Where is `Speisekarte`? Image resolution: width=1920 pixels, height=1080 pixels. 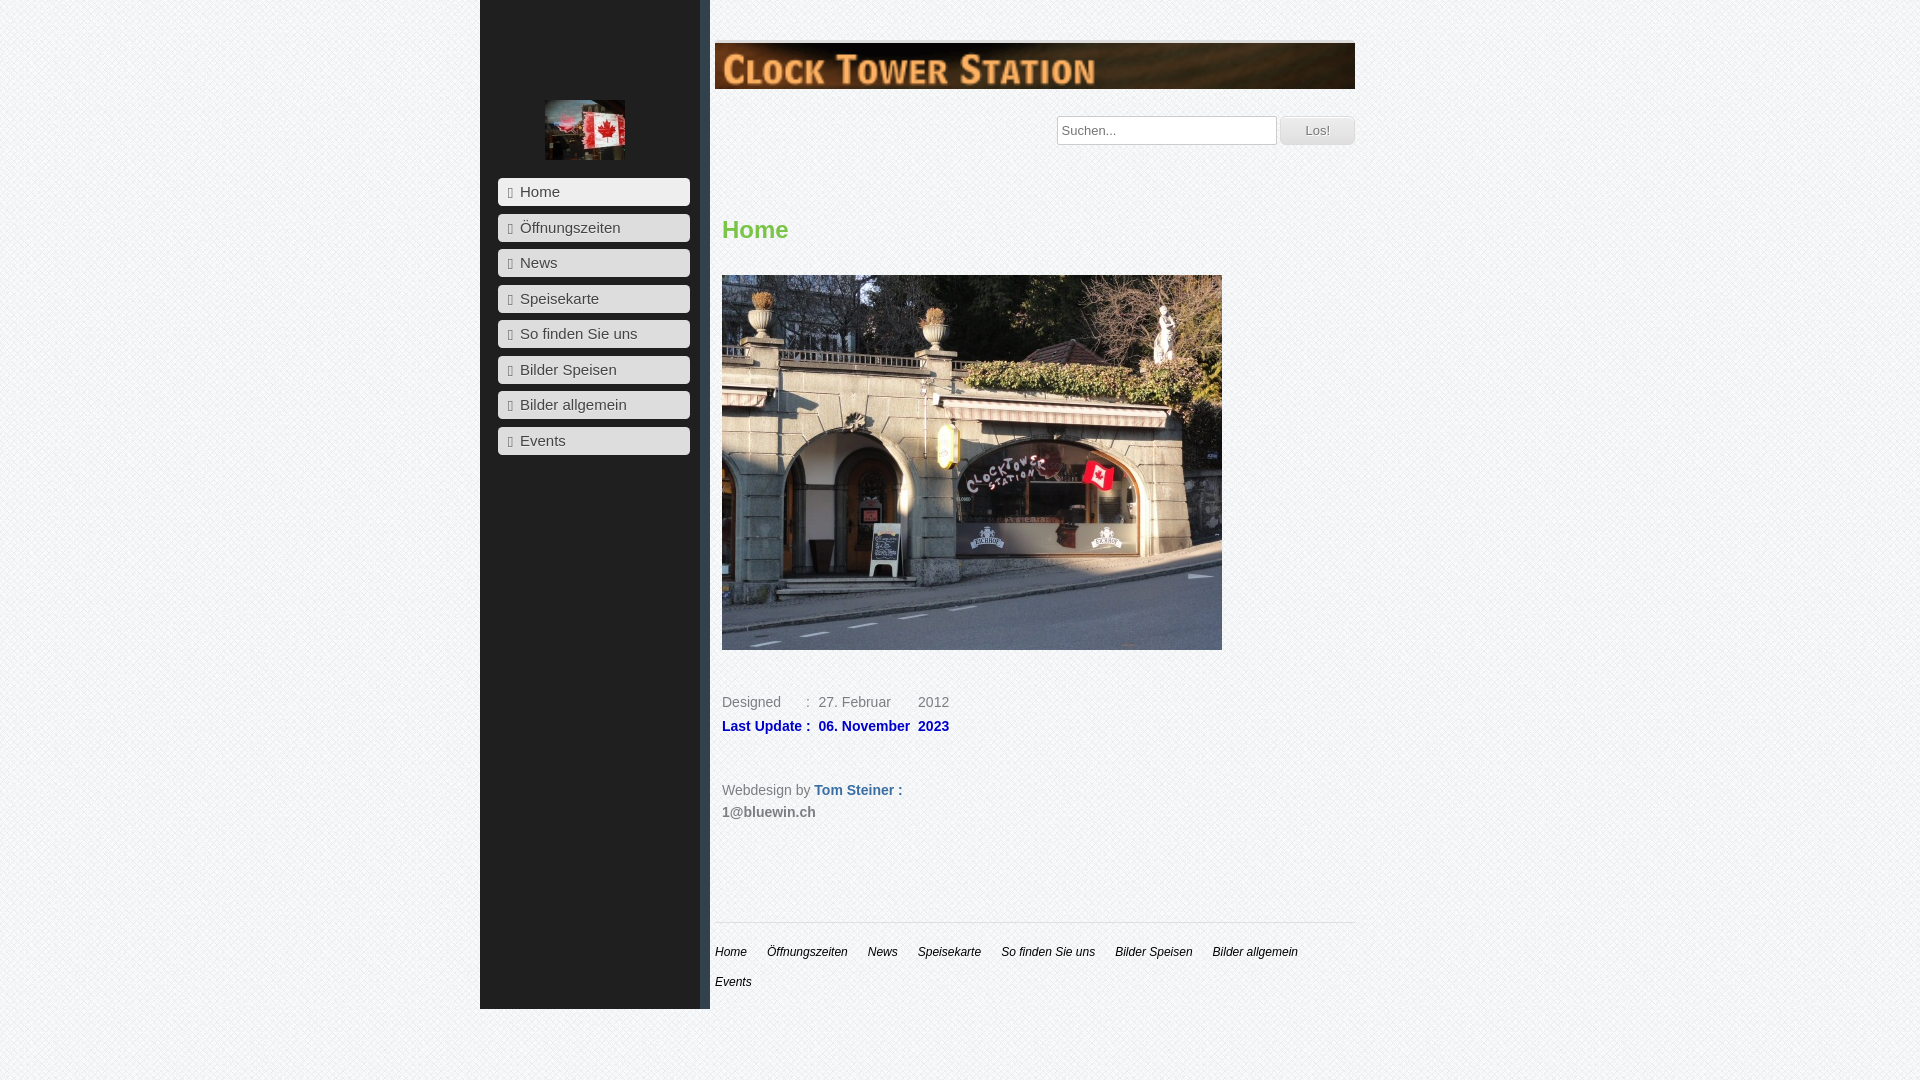 Speisekarte is located at coordinates (594, 298).